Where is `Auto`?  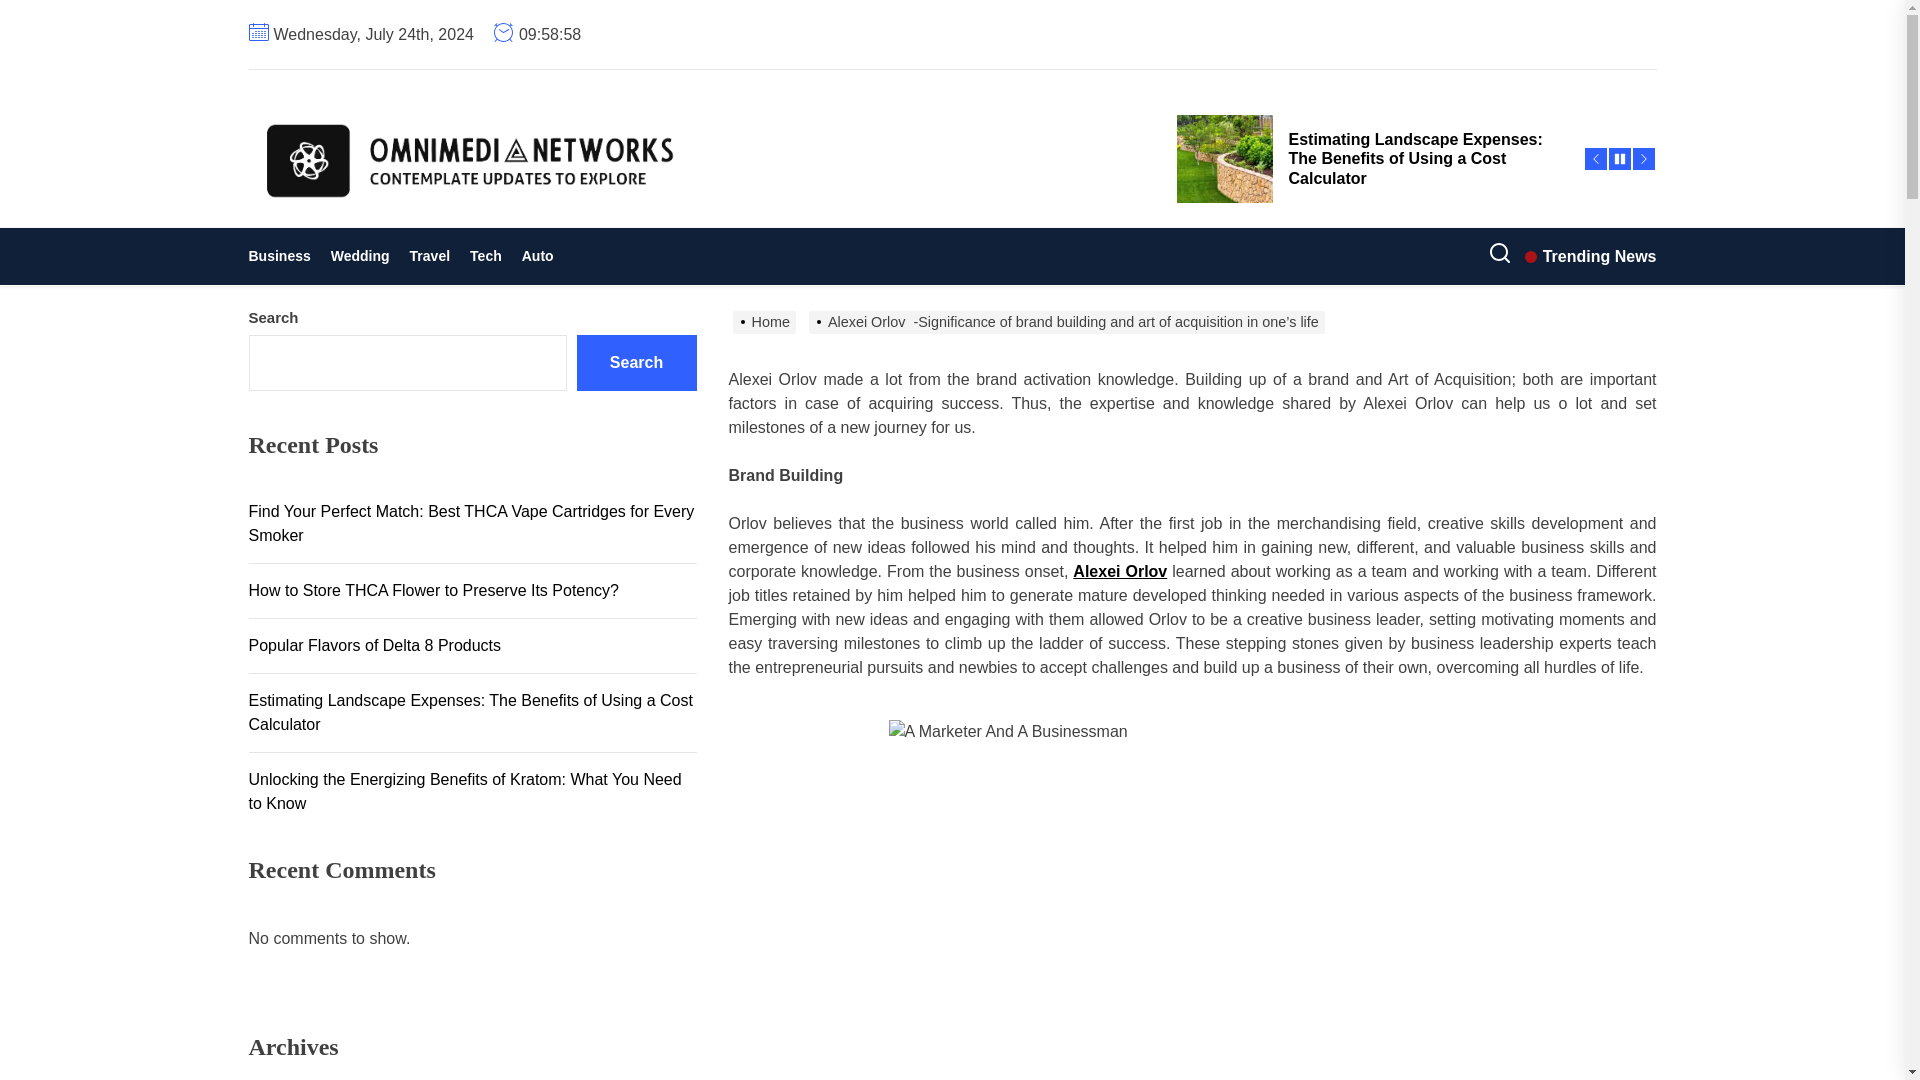 Auto is located at coordinates (538, 256).